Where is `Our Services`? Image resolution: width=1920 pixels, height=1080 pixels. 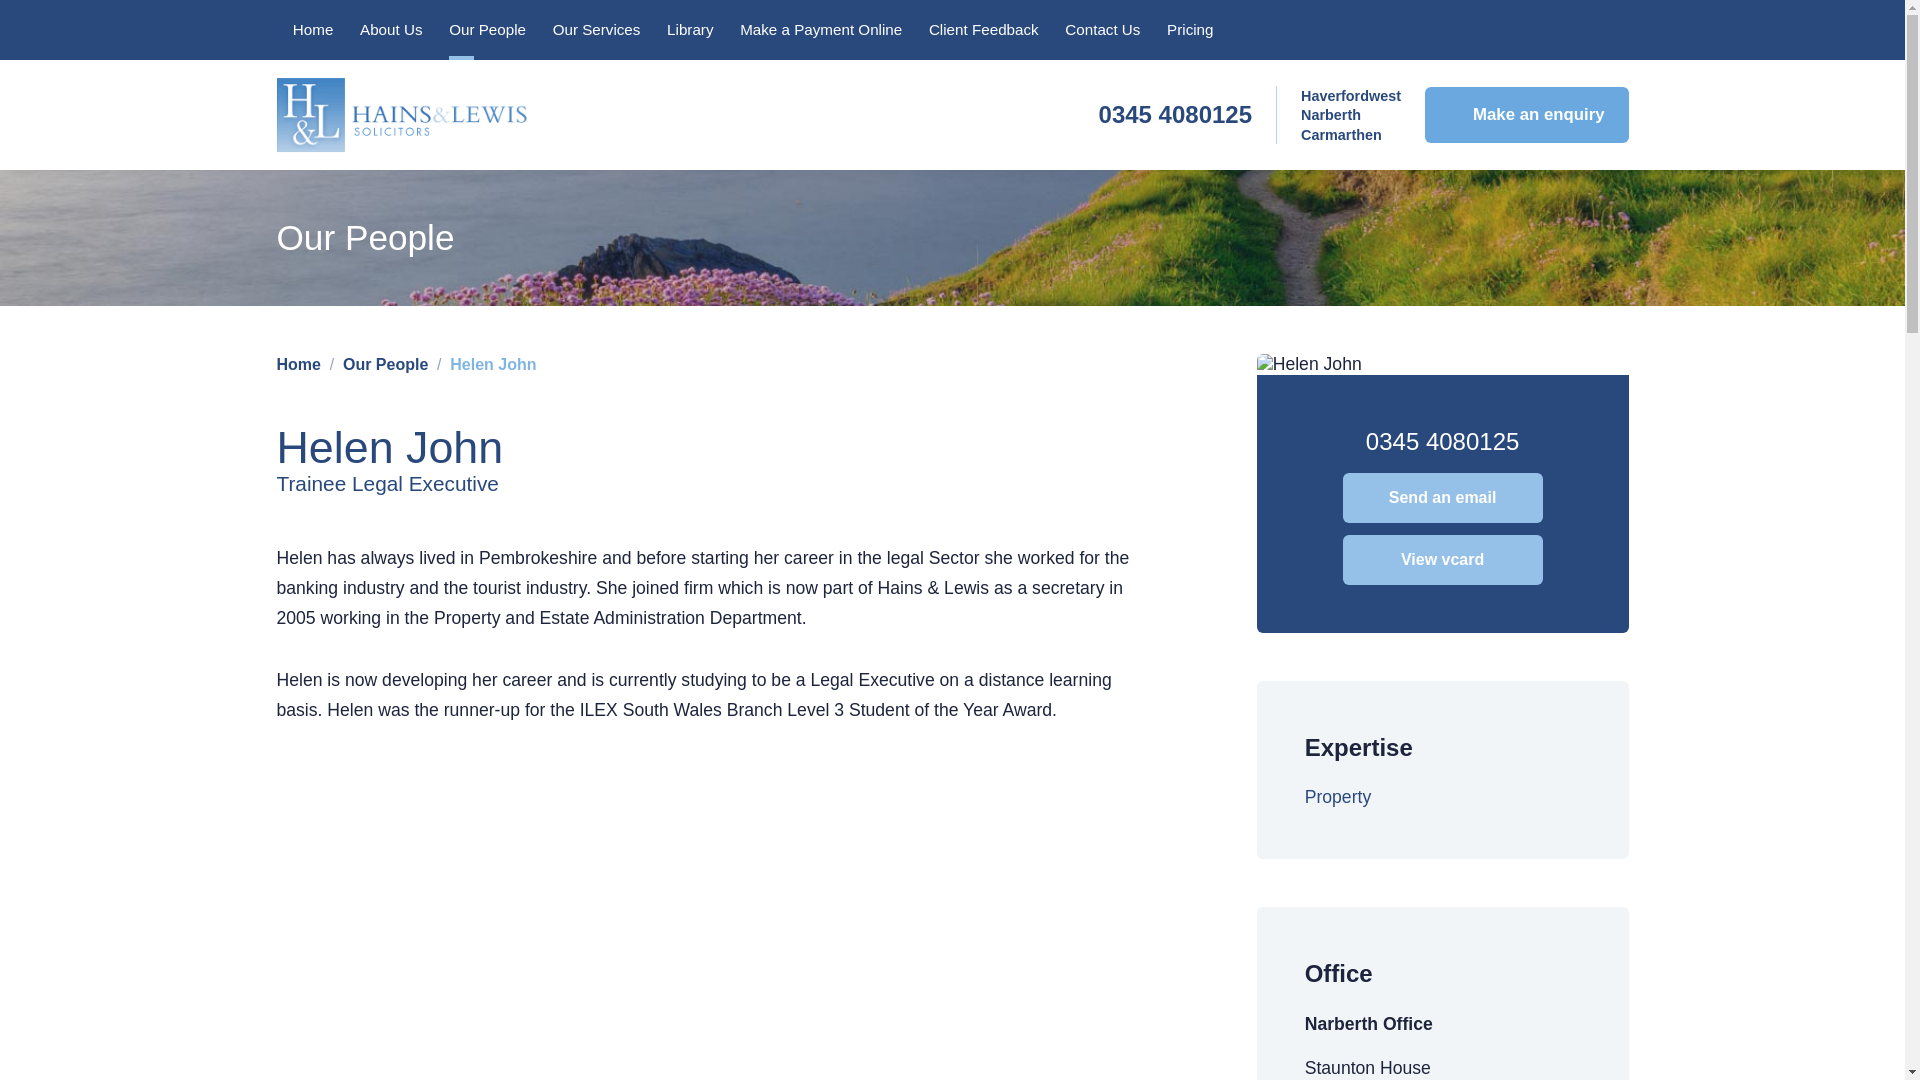 Our Services is located at coordinates (596, 30).